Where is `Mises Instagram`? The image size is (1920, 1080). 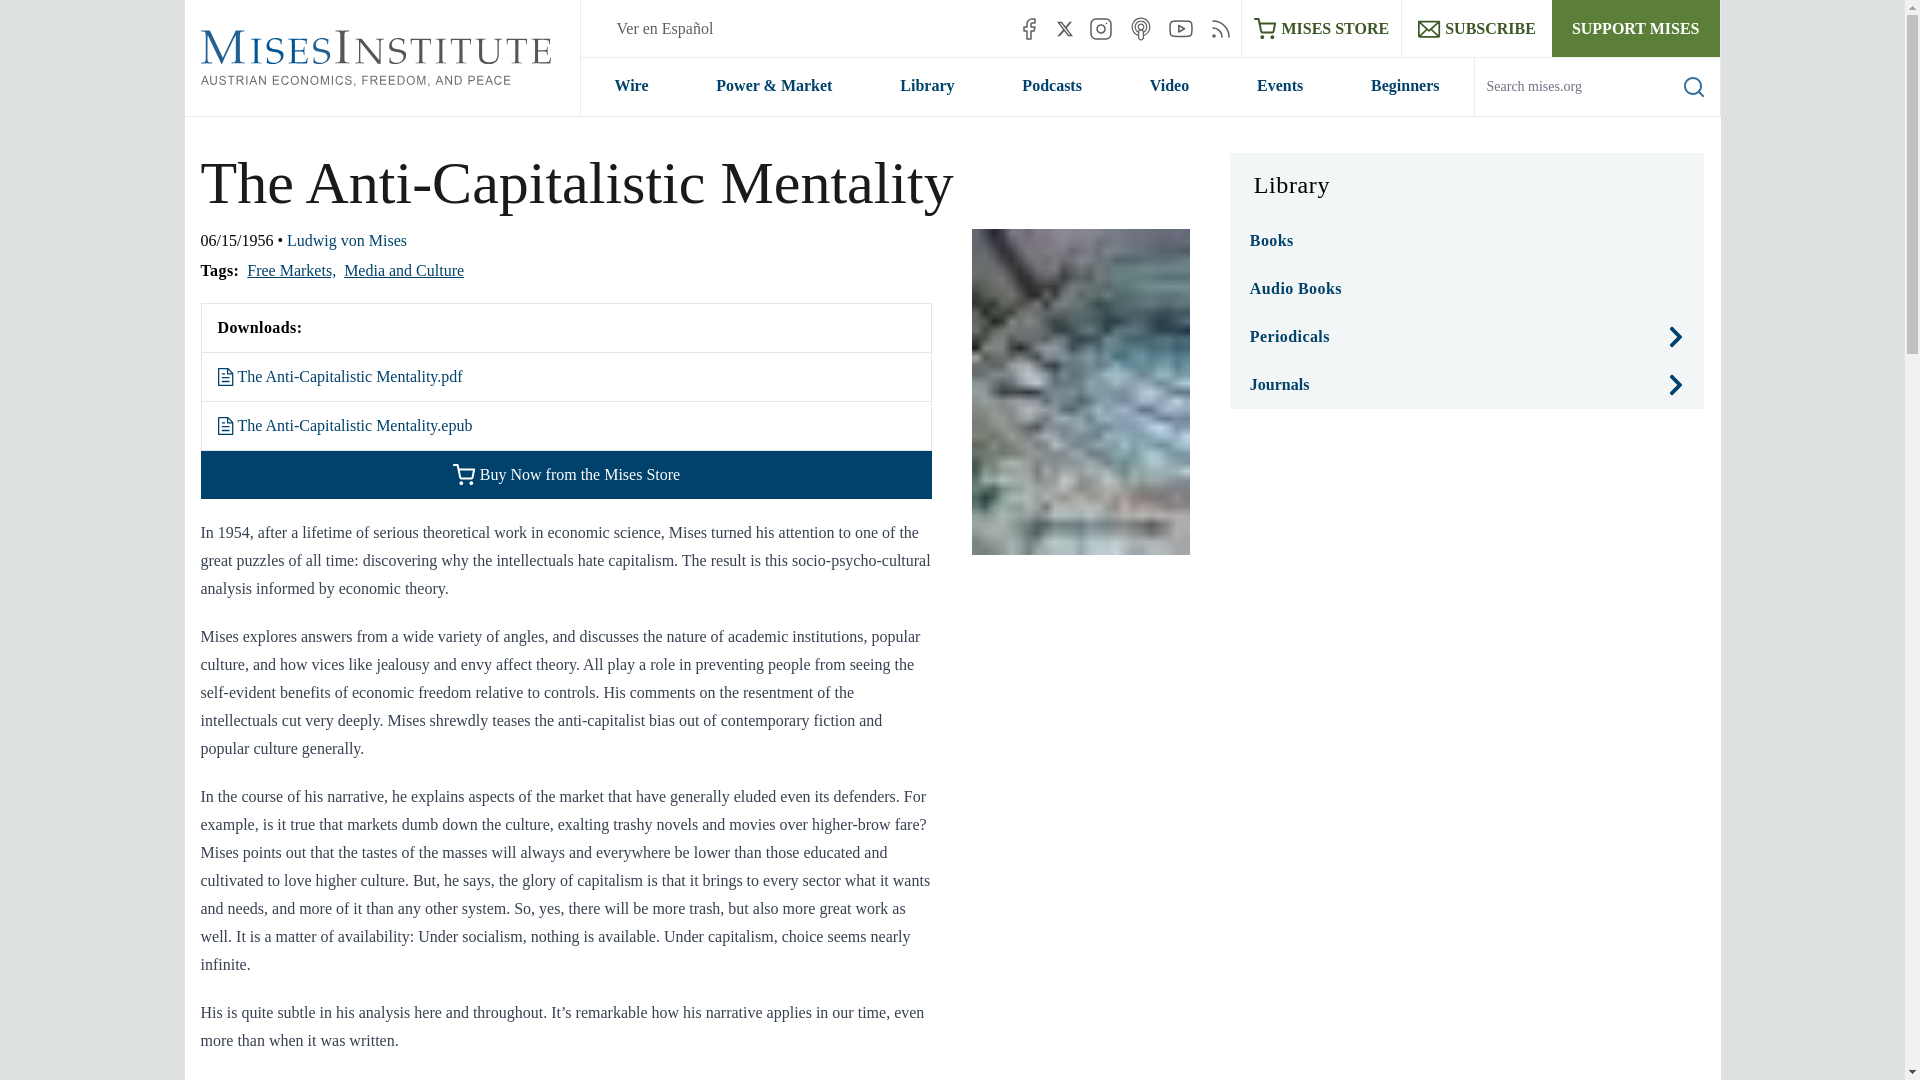
Mises Instagram is located at coordinates (1100, 28).